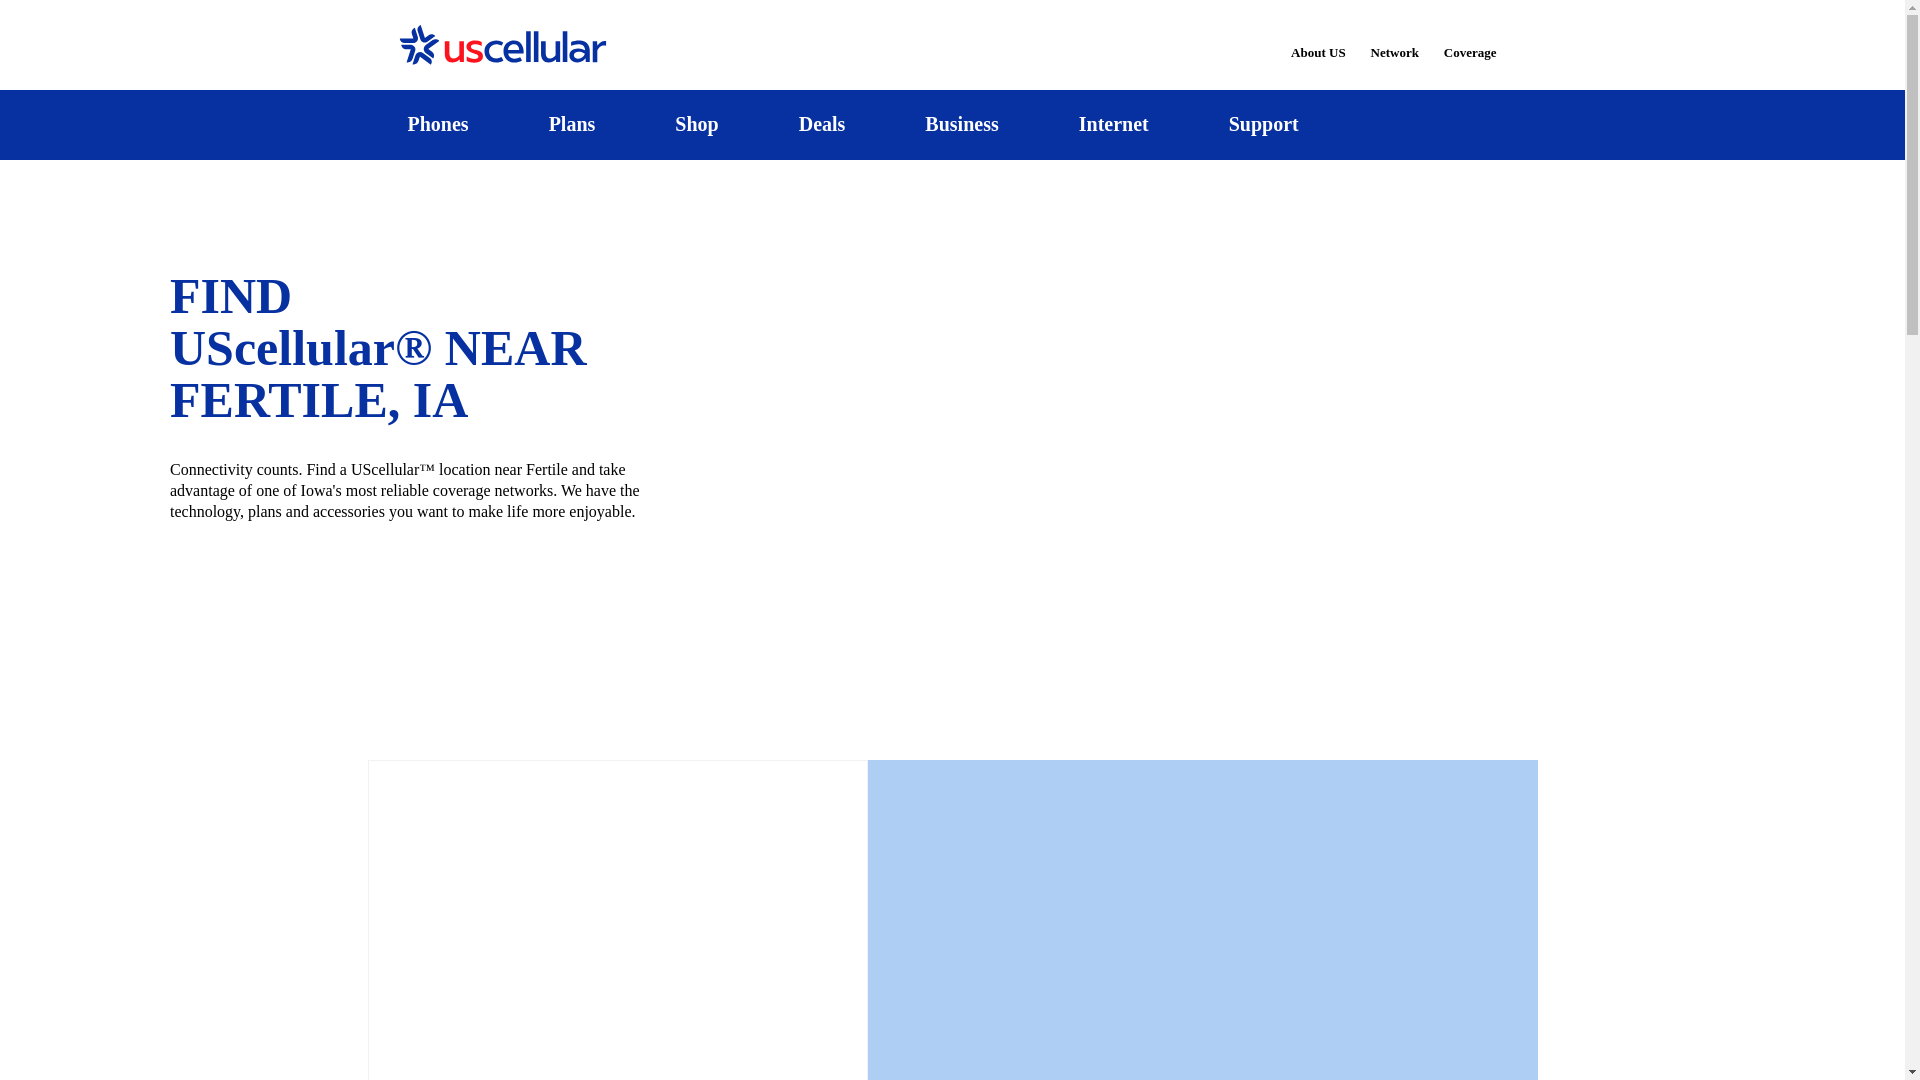  I want to click on Deals, so click(822, 124).